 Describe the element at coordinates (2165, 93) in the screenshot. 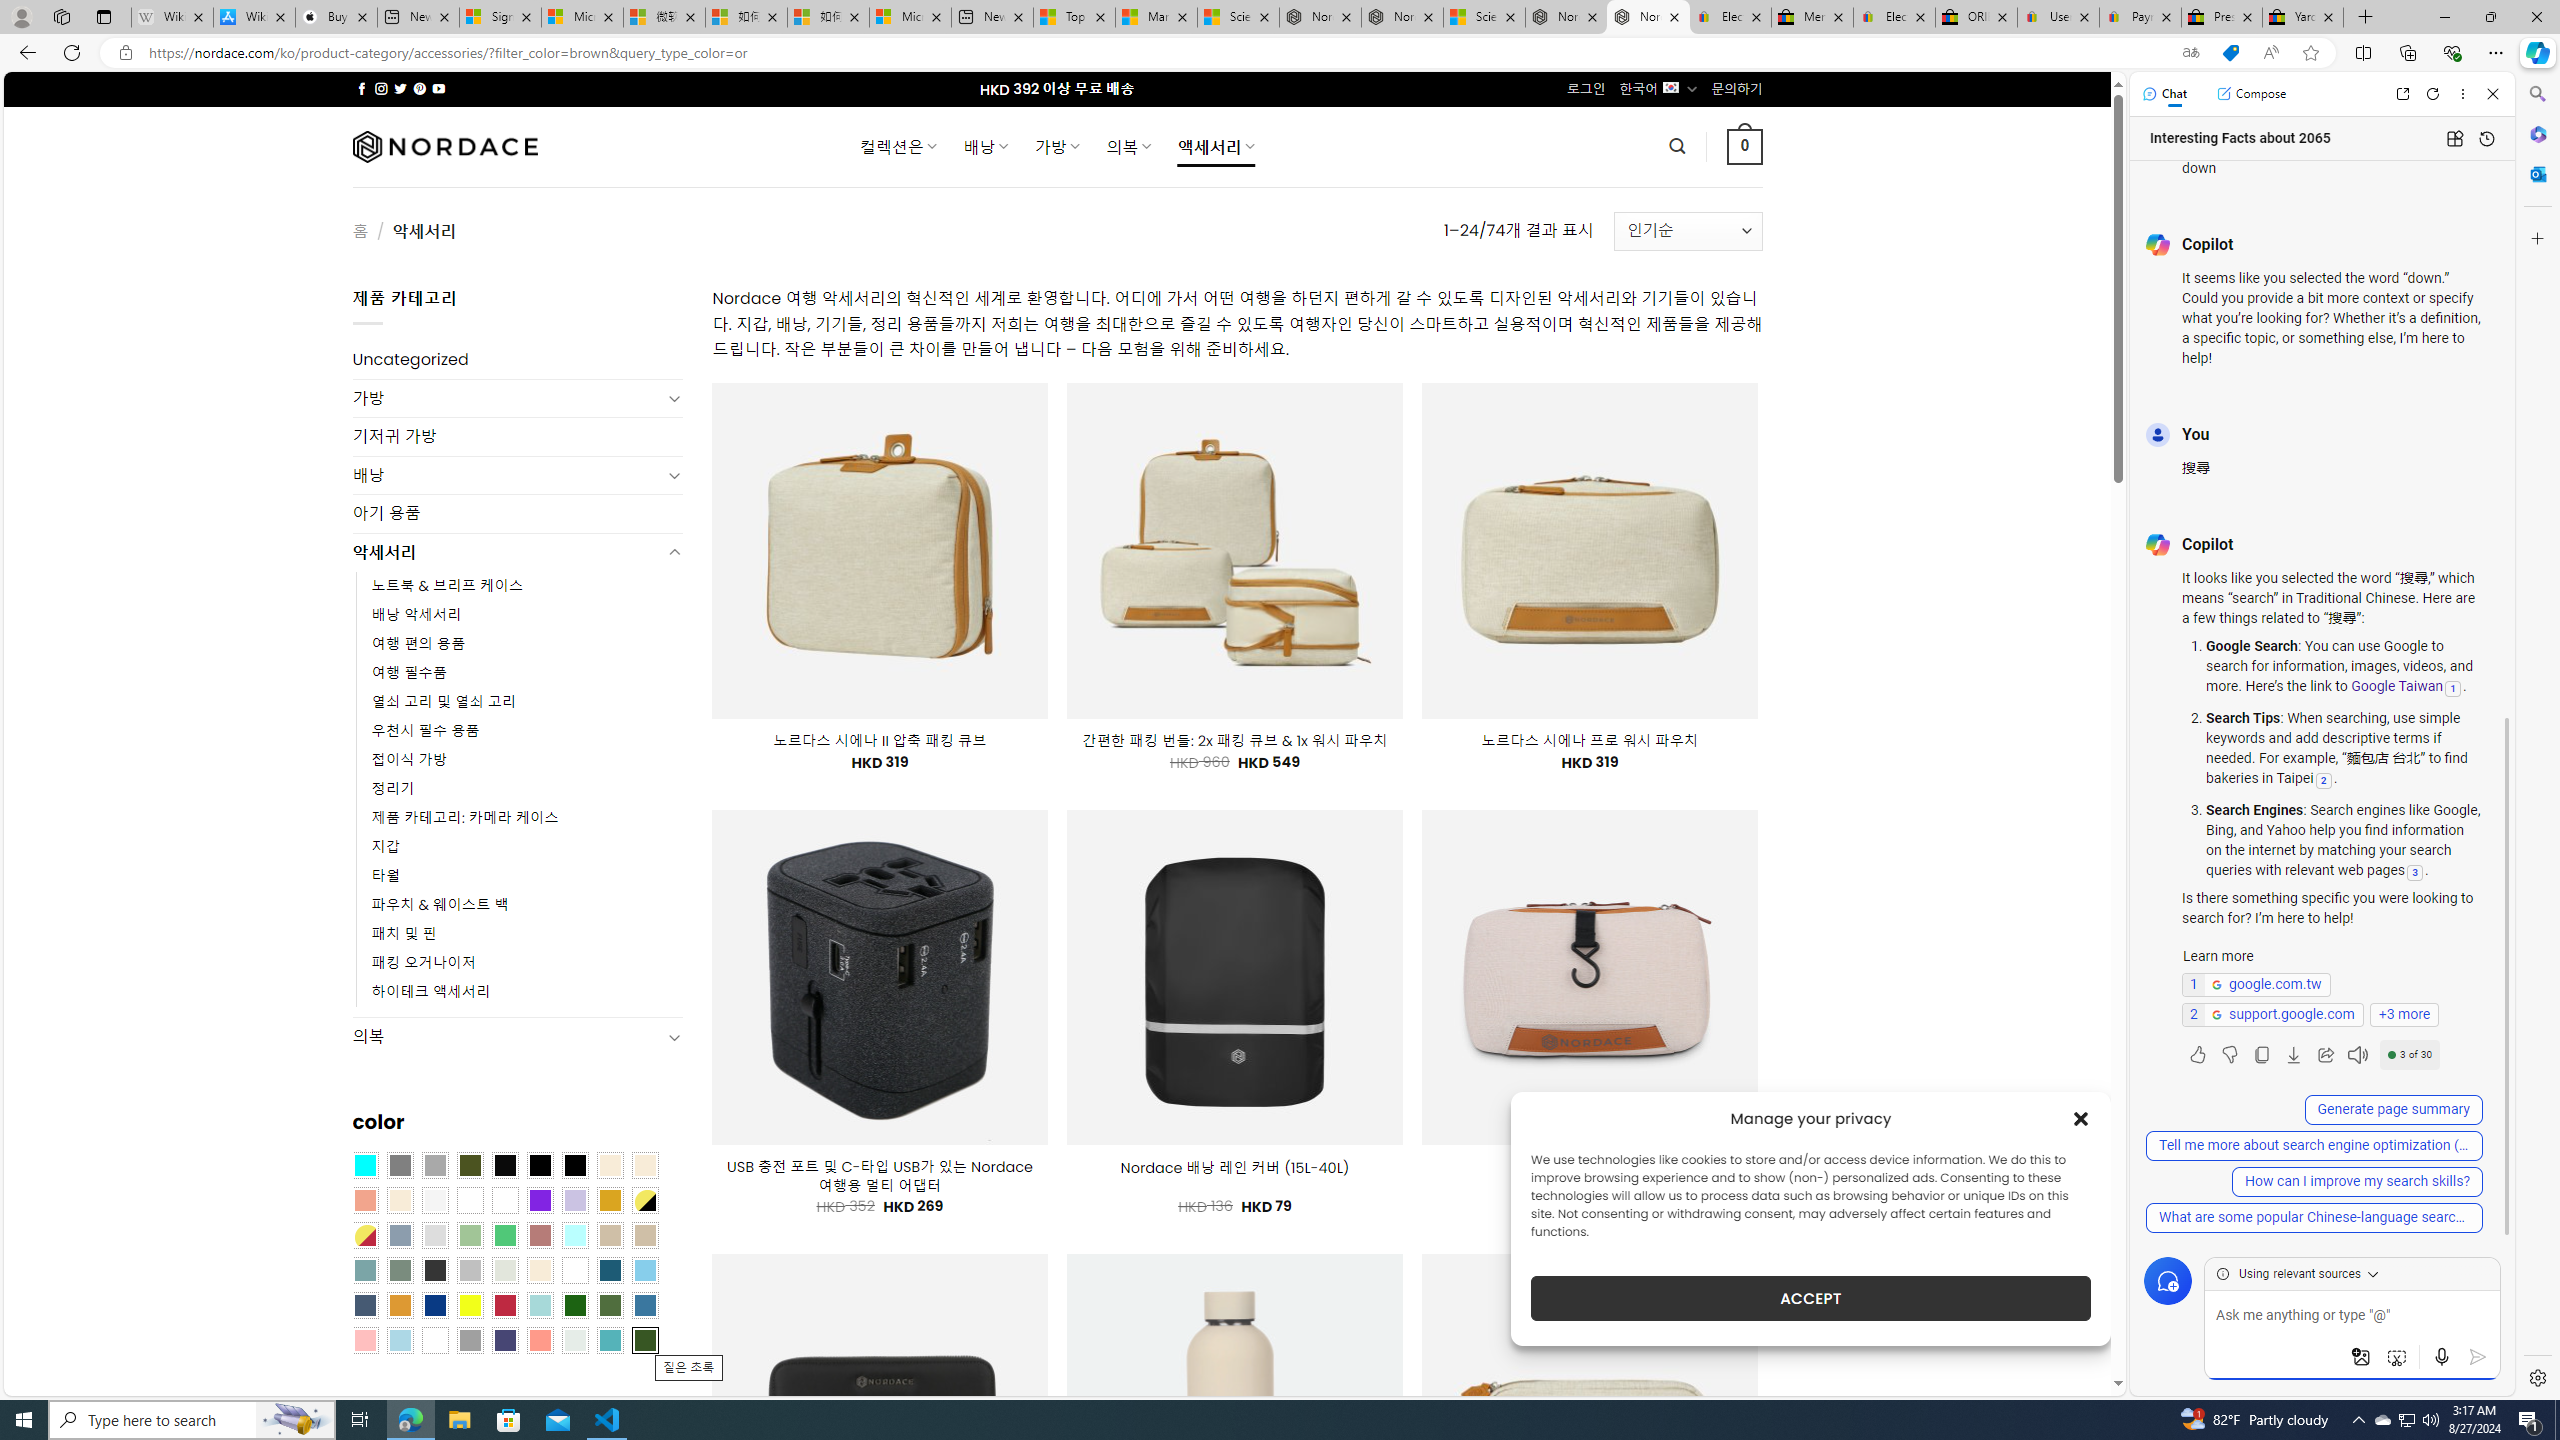

I see `Chat` at that location.